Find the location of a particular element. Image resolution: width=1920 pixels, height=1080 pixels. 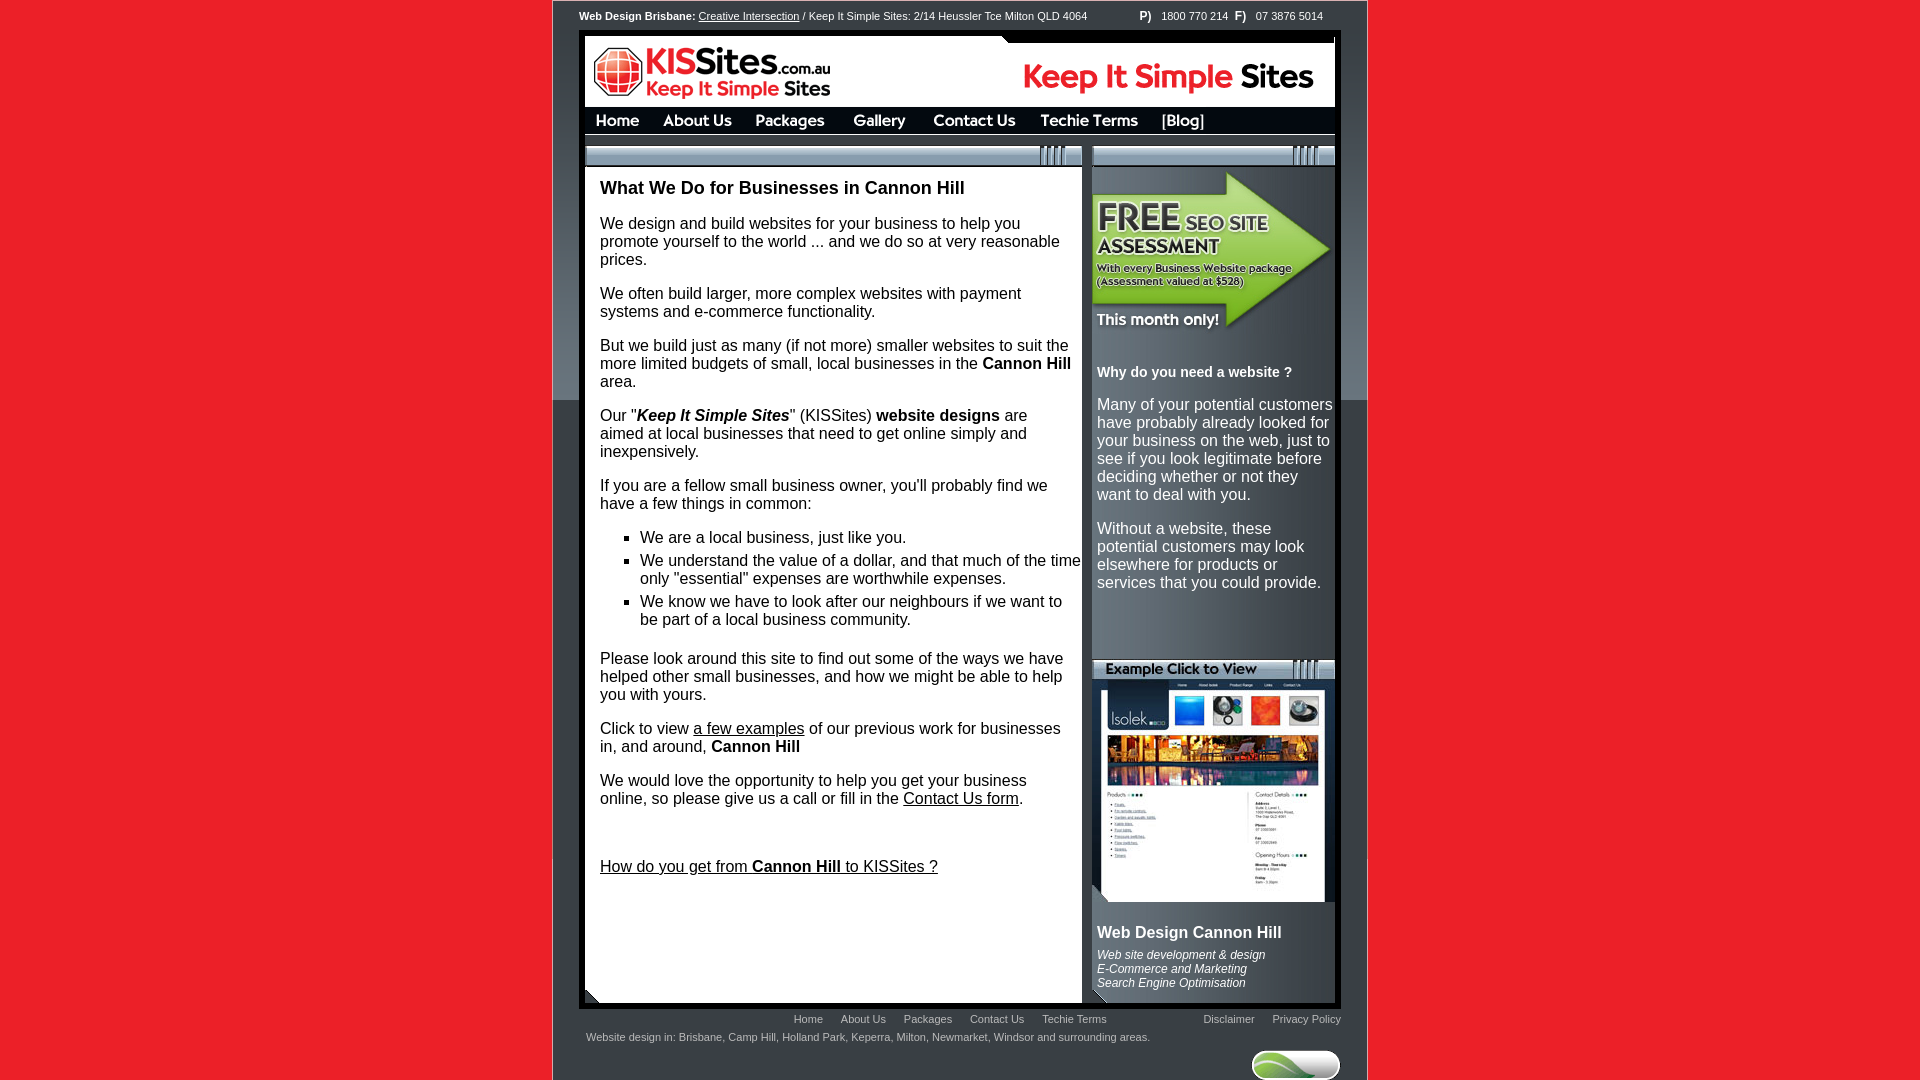

Windsor is located at coordinates (1014, 1037).